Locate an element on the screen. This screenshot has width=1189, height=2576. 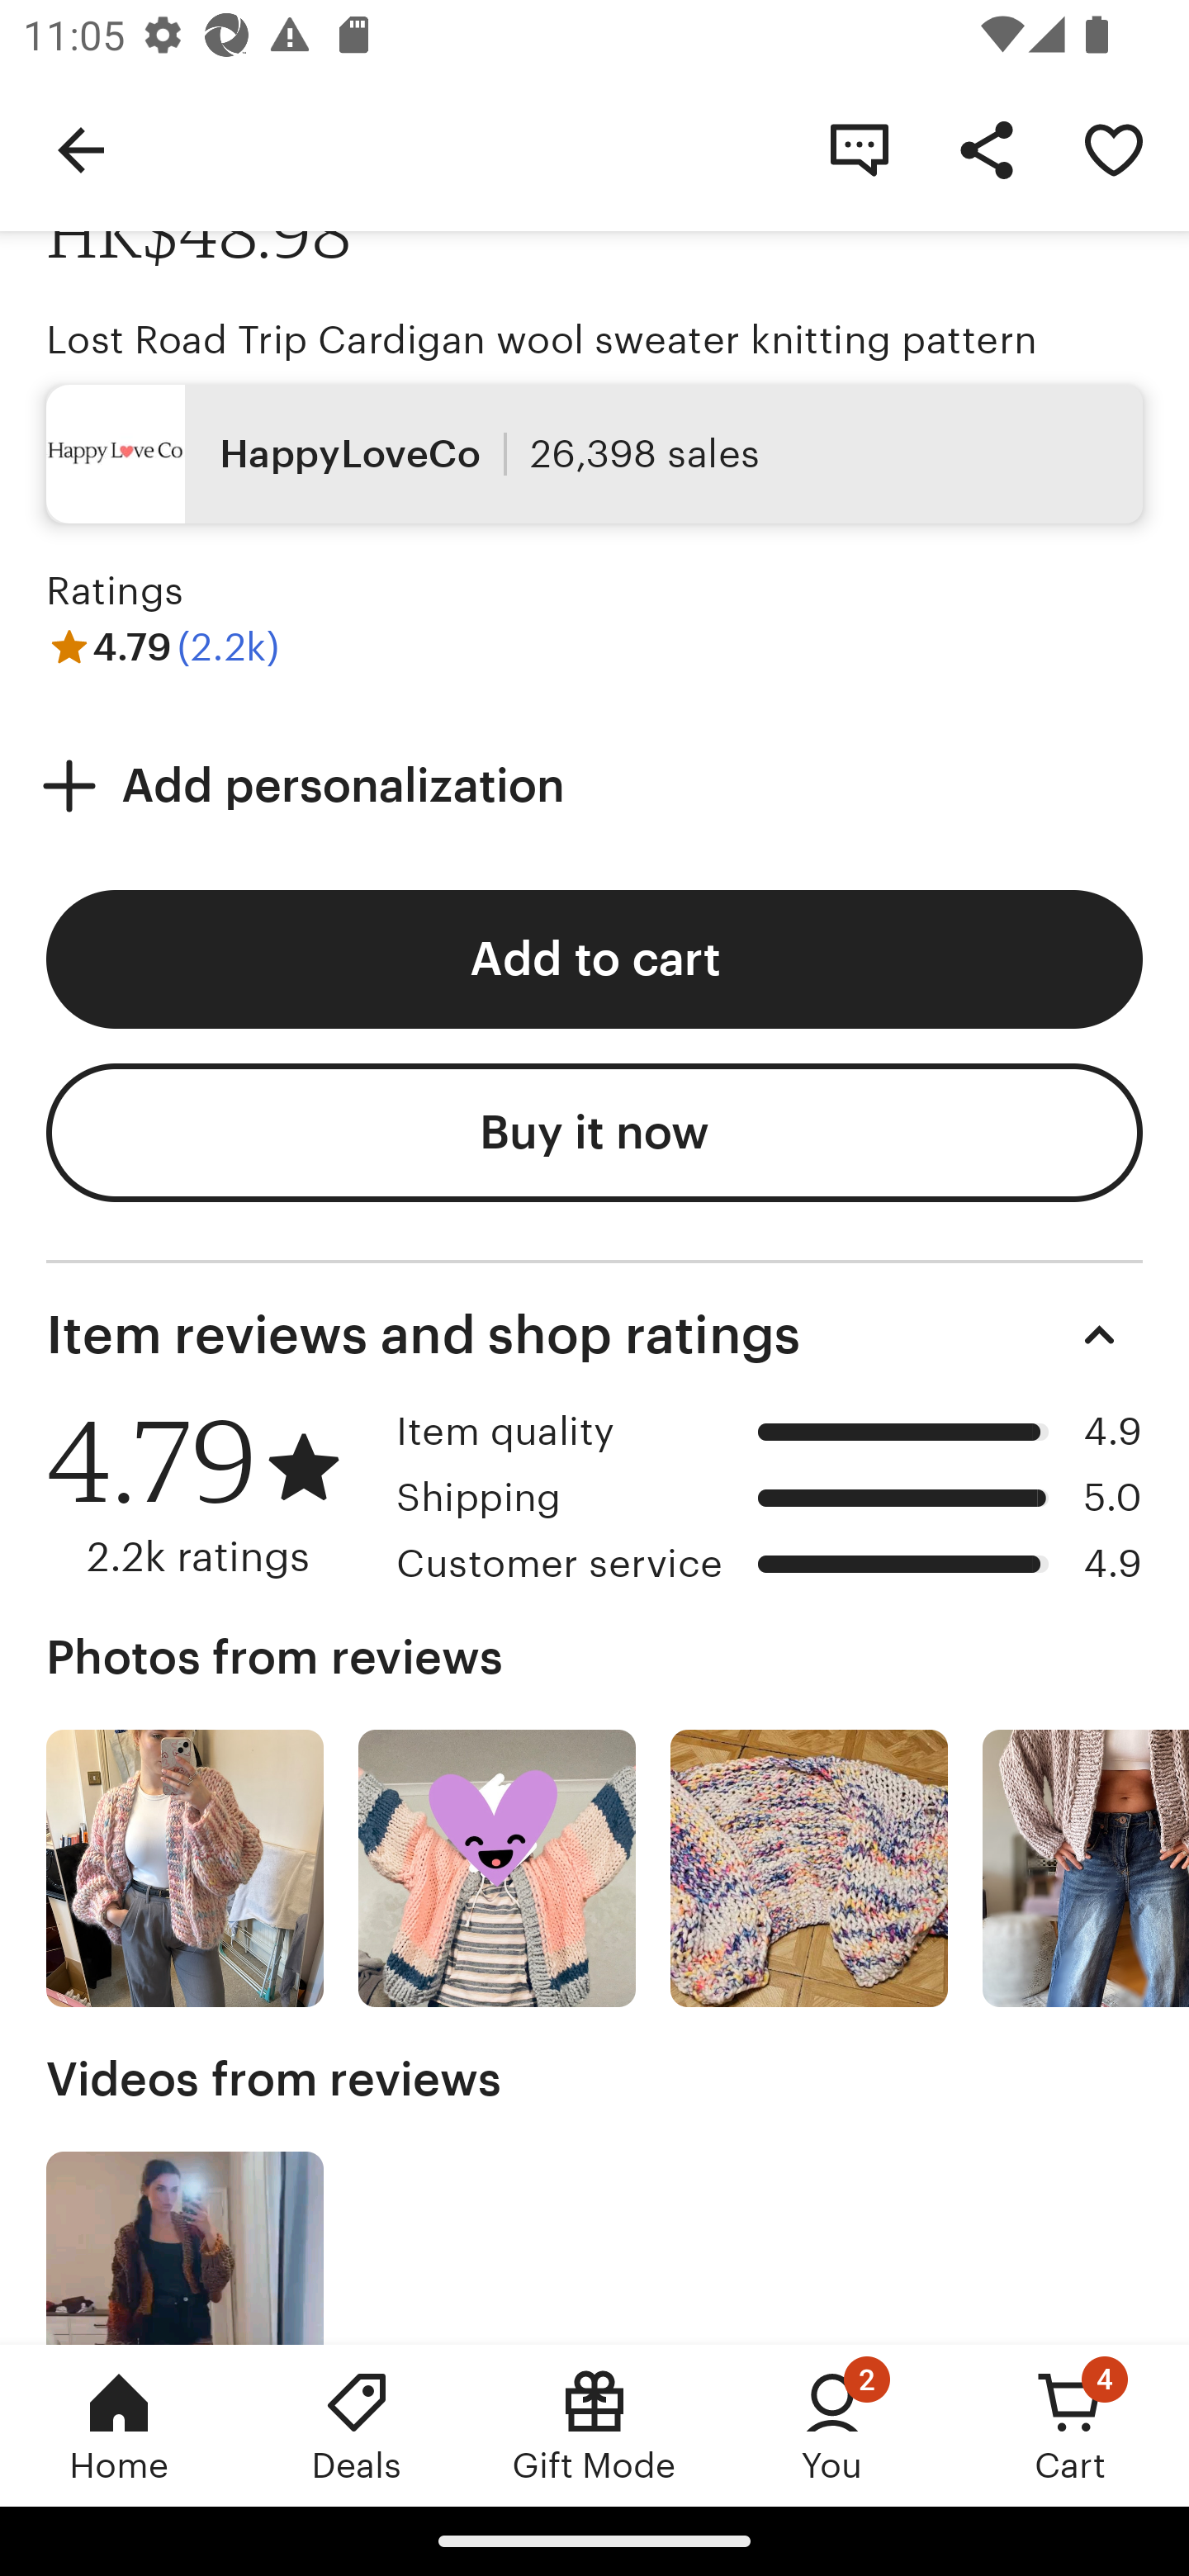
You, 2 new notifications You is located at coordinates (832, 2425).